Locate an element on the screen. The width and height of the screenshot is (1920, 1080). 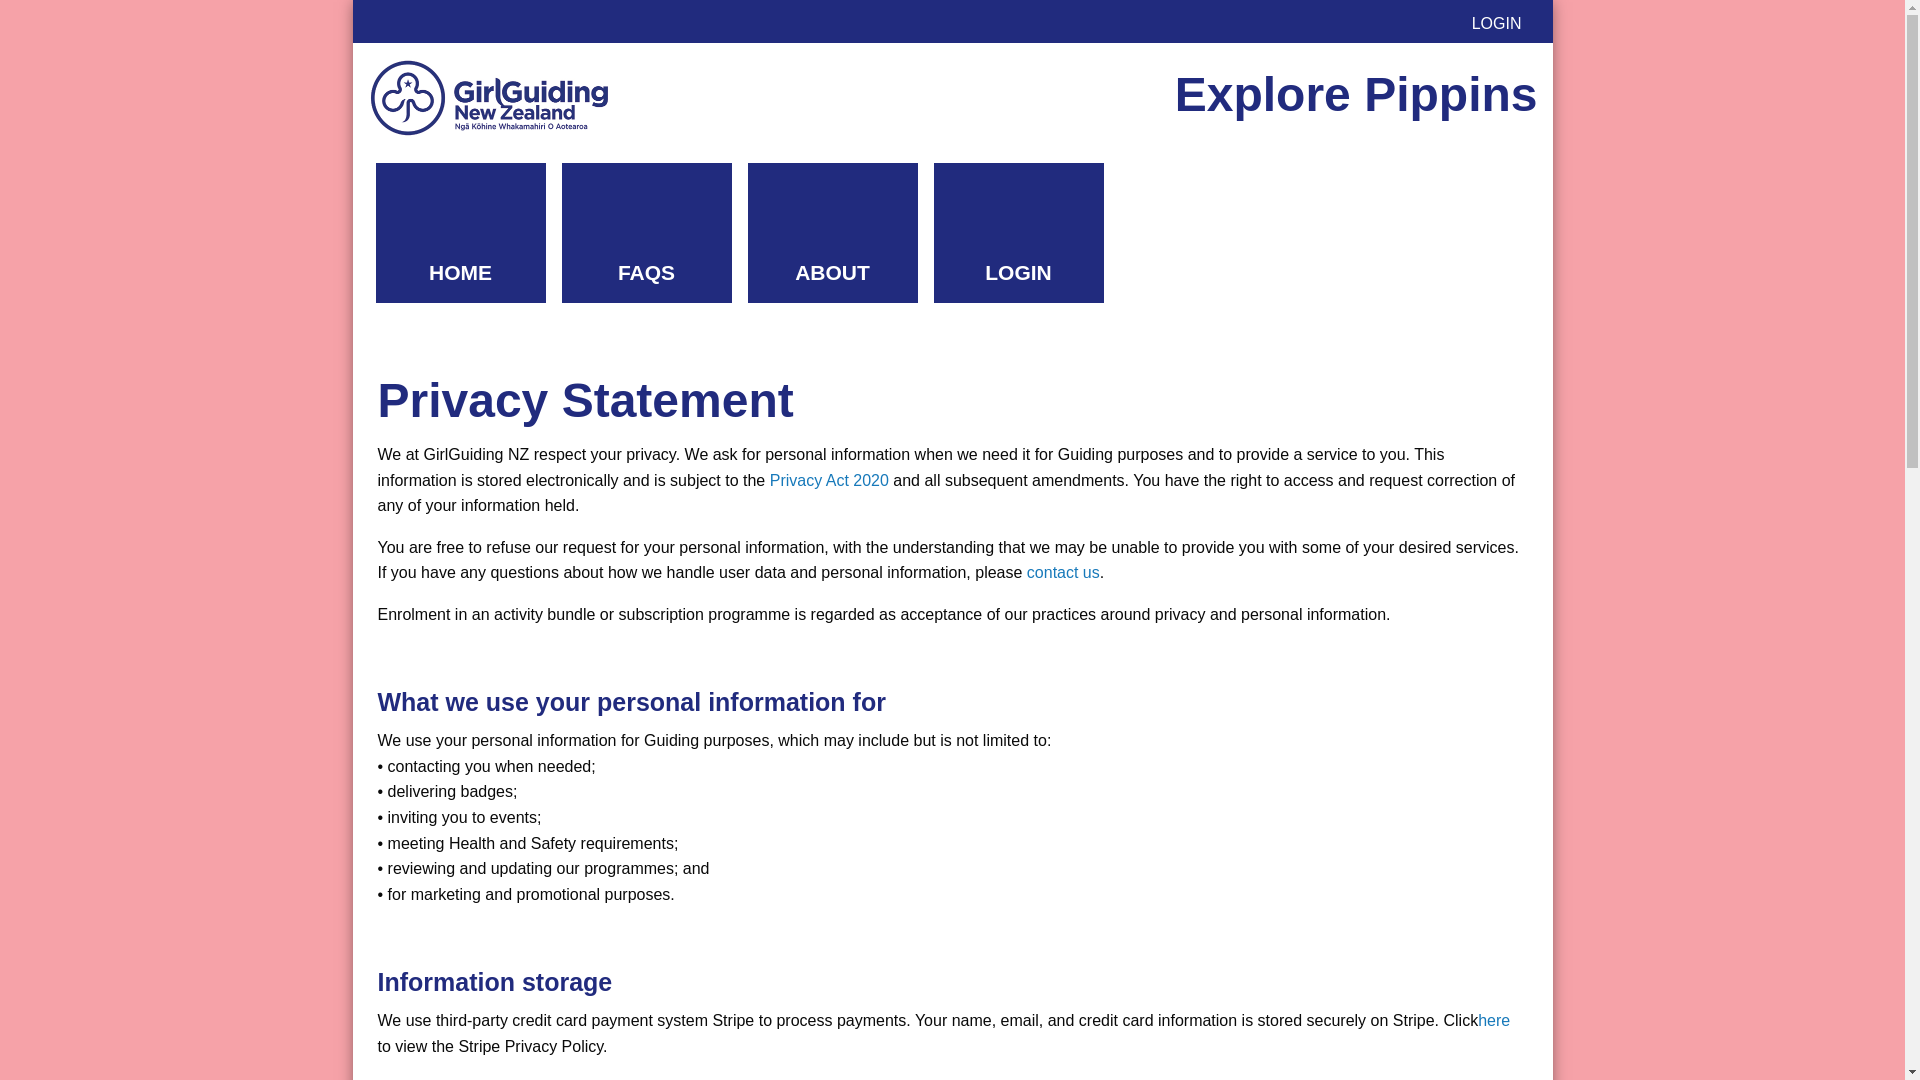
Privacy Act 2020 is located at coordinates (828, 480).